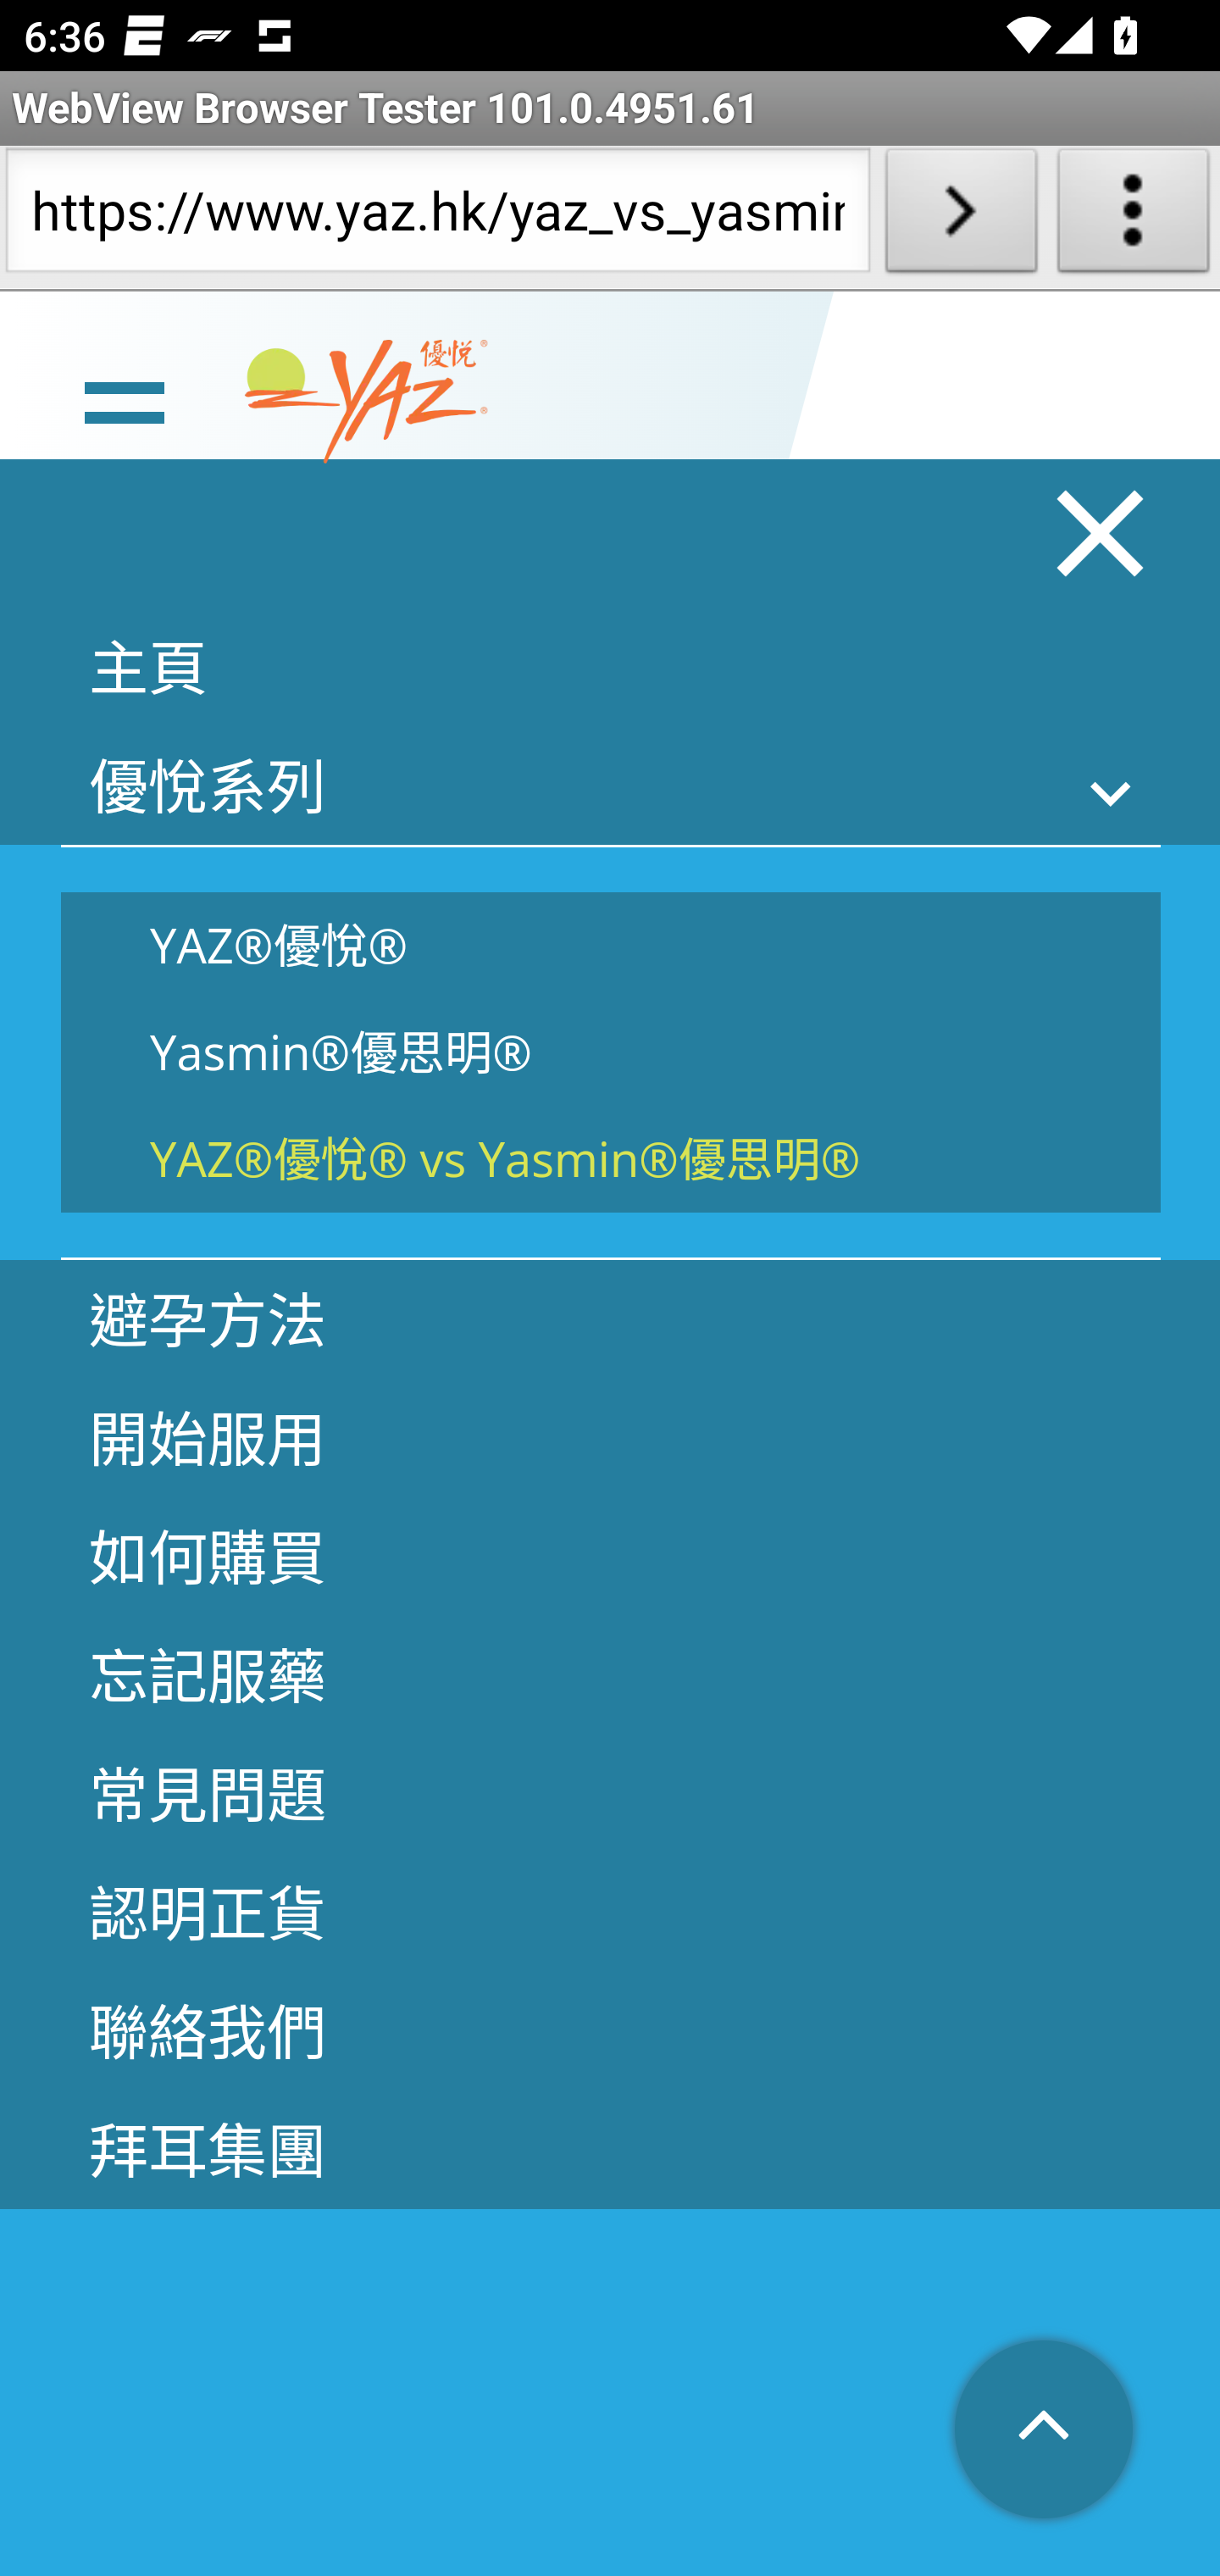 This screenshot has height=2576, width=1220. Describe the element at coordinates (610, 1437) in the screenshot. I see `開始服用` at that location.